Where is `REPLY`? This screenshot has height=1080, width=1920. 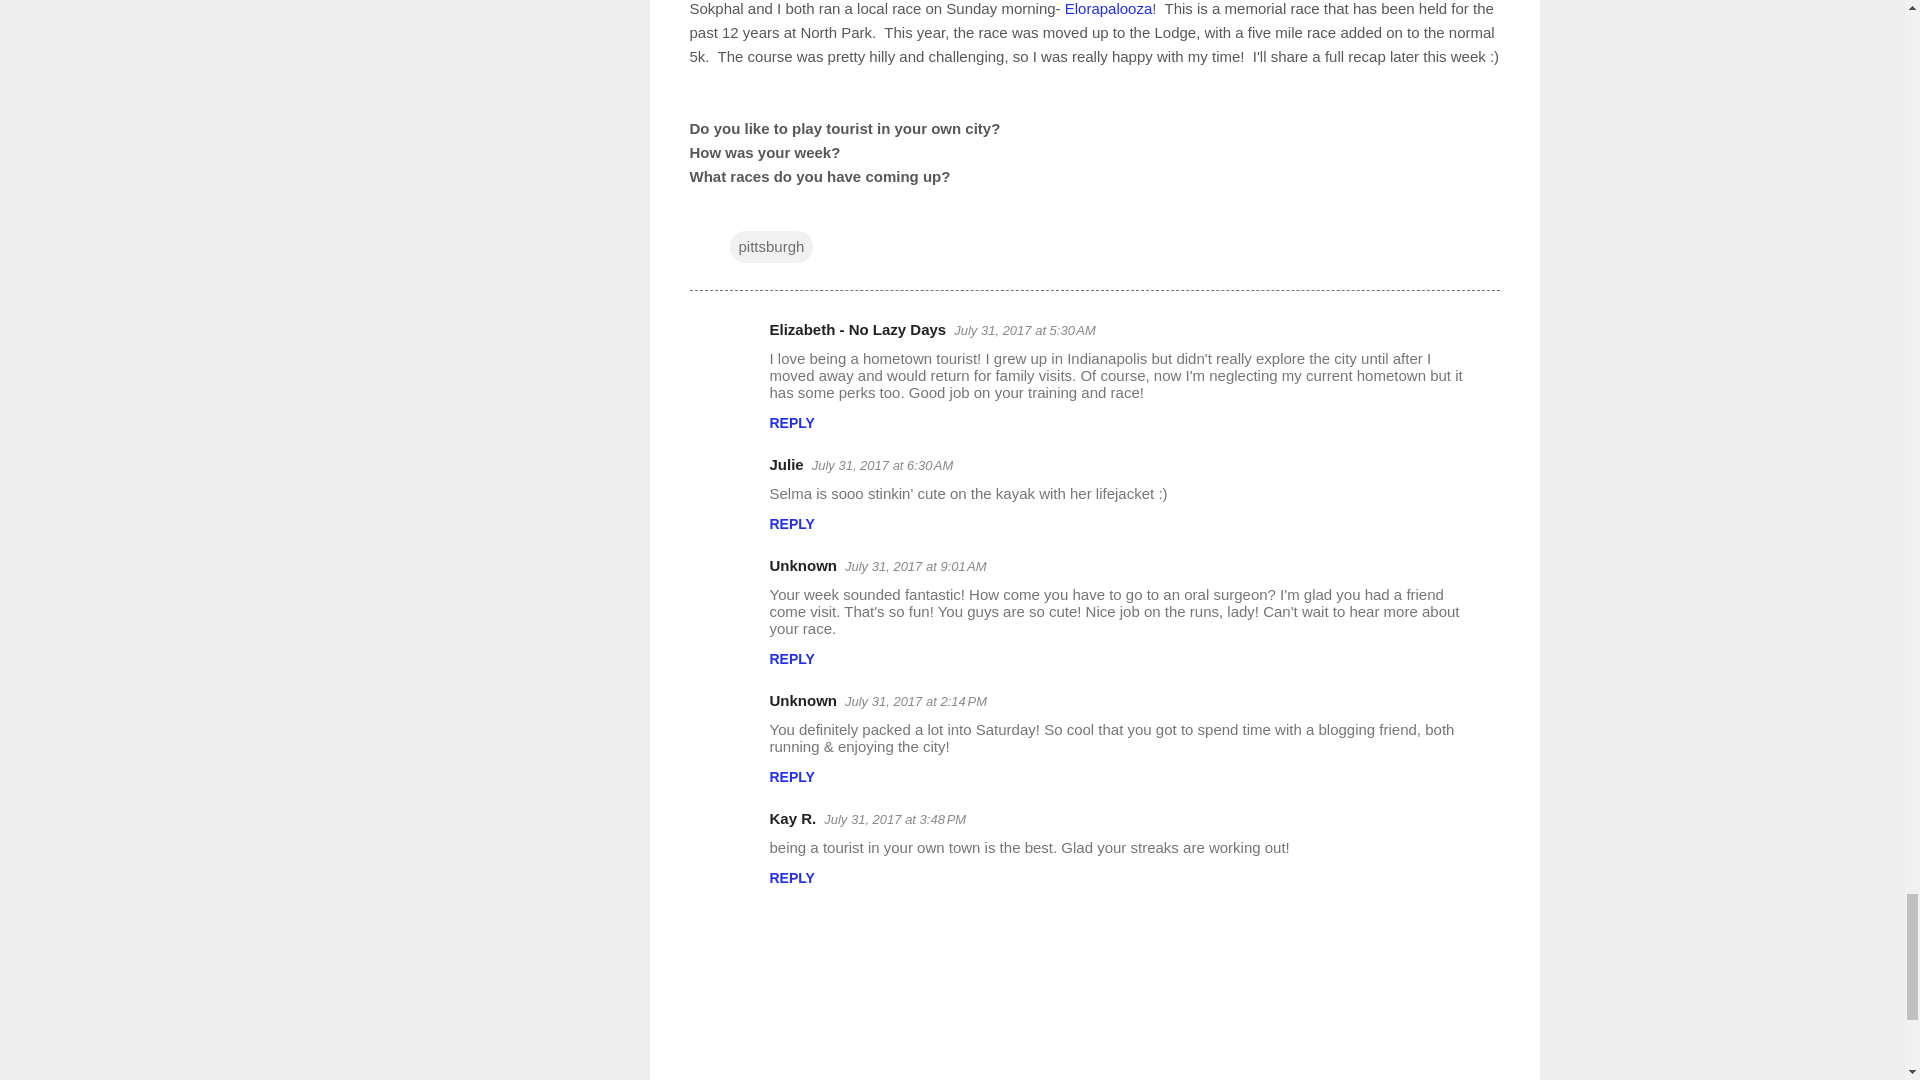
REPLY is located at coordinates (792, 524).